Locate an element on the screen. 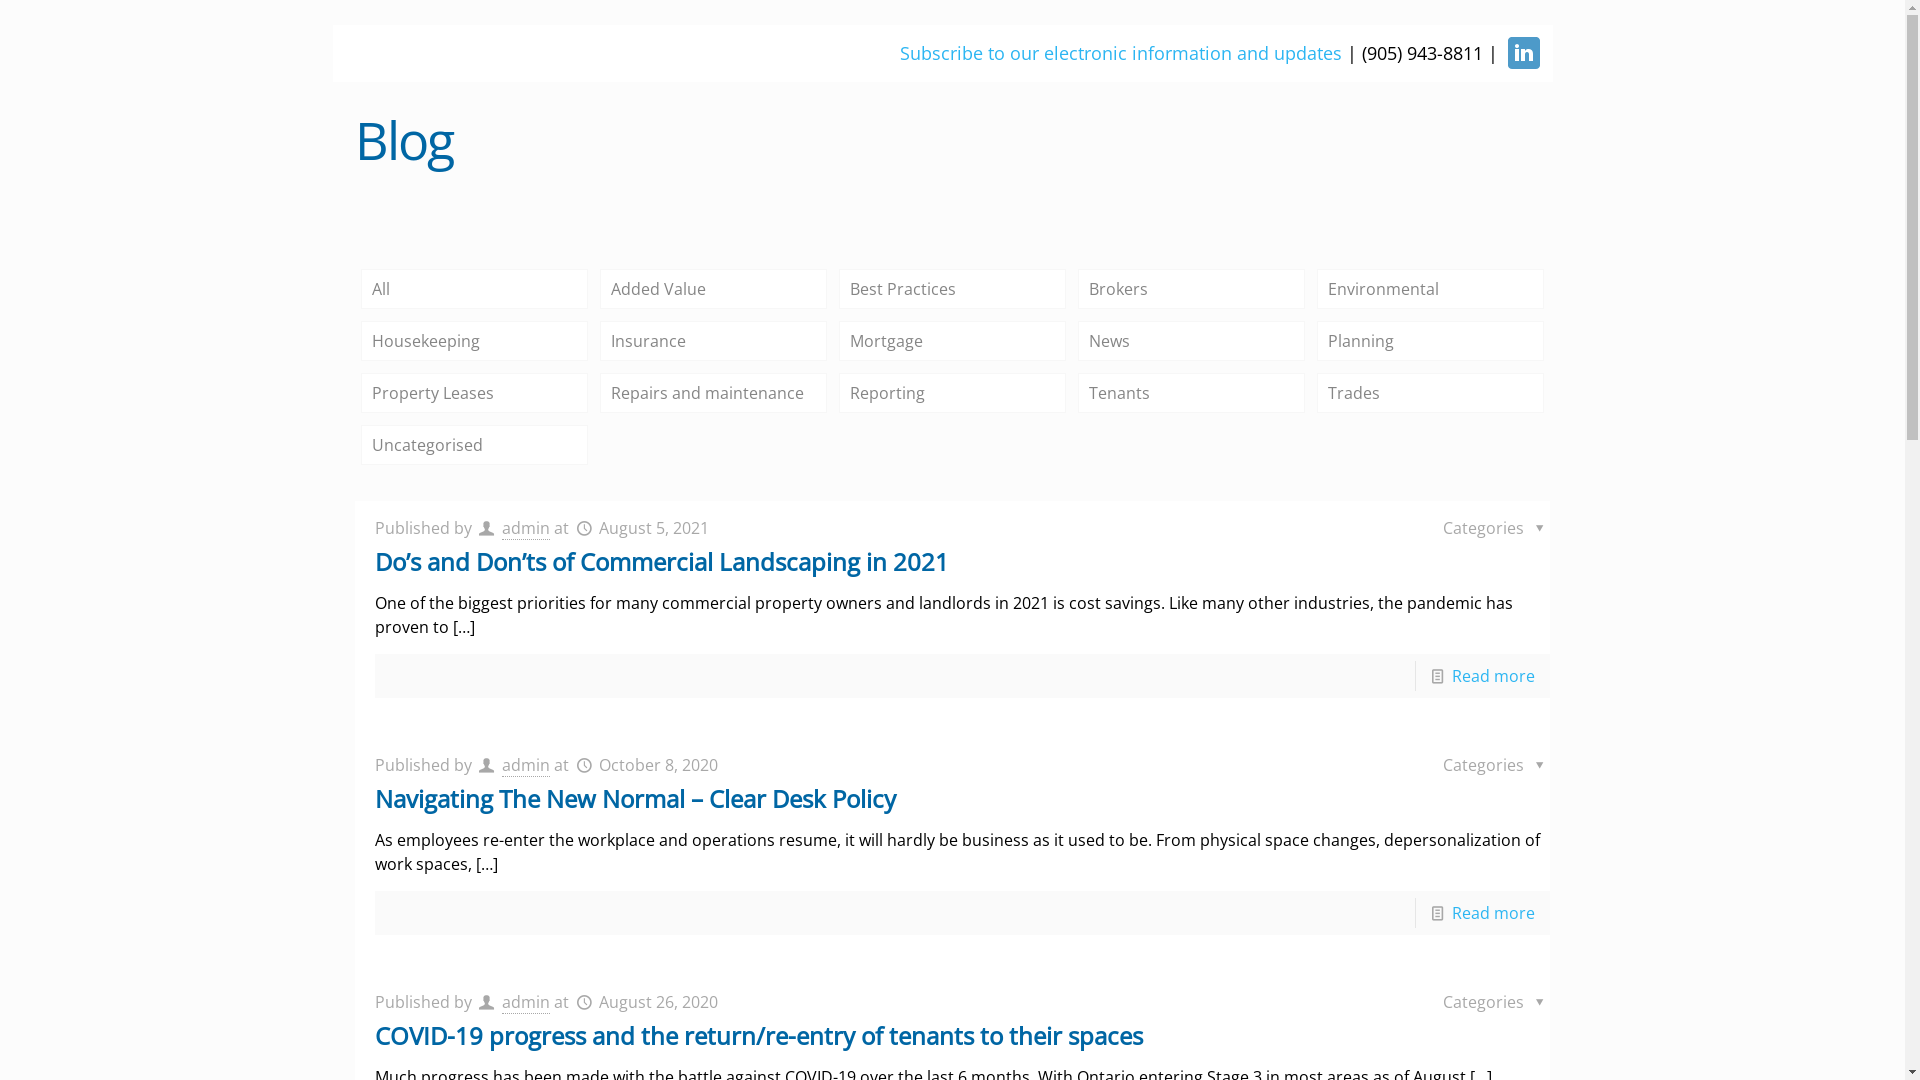  Uncategorised is located at coordinates (474, 445).